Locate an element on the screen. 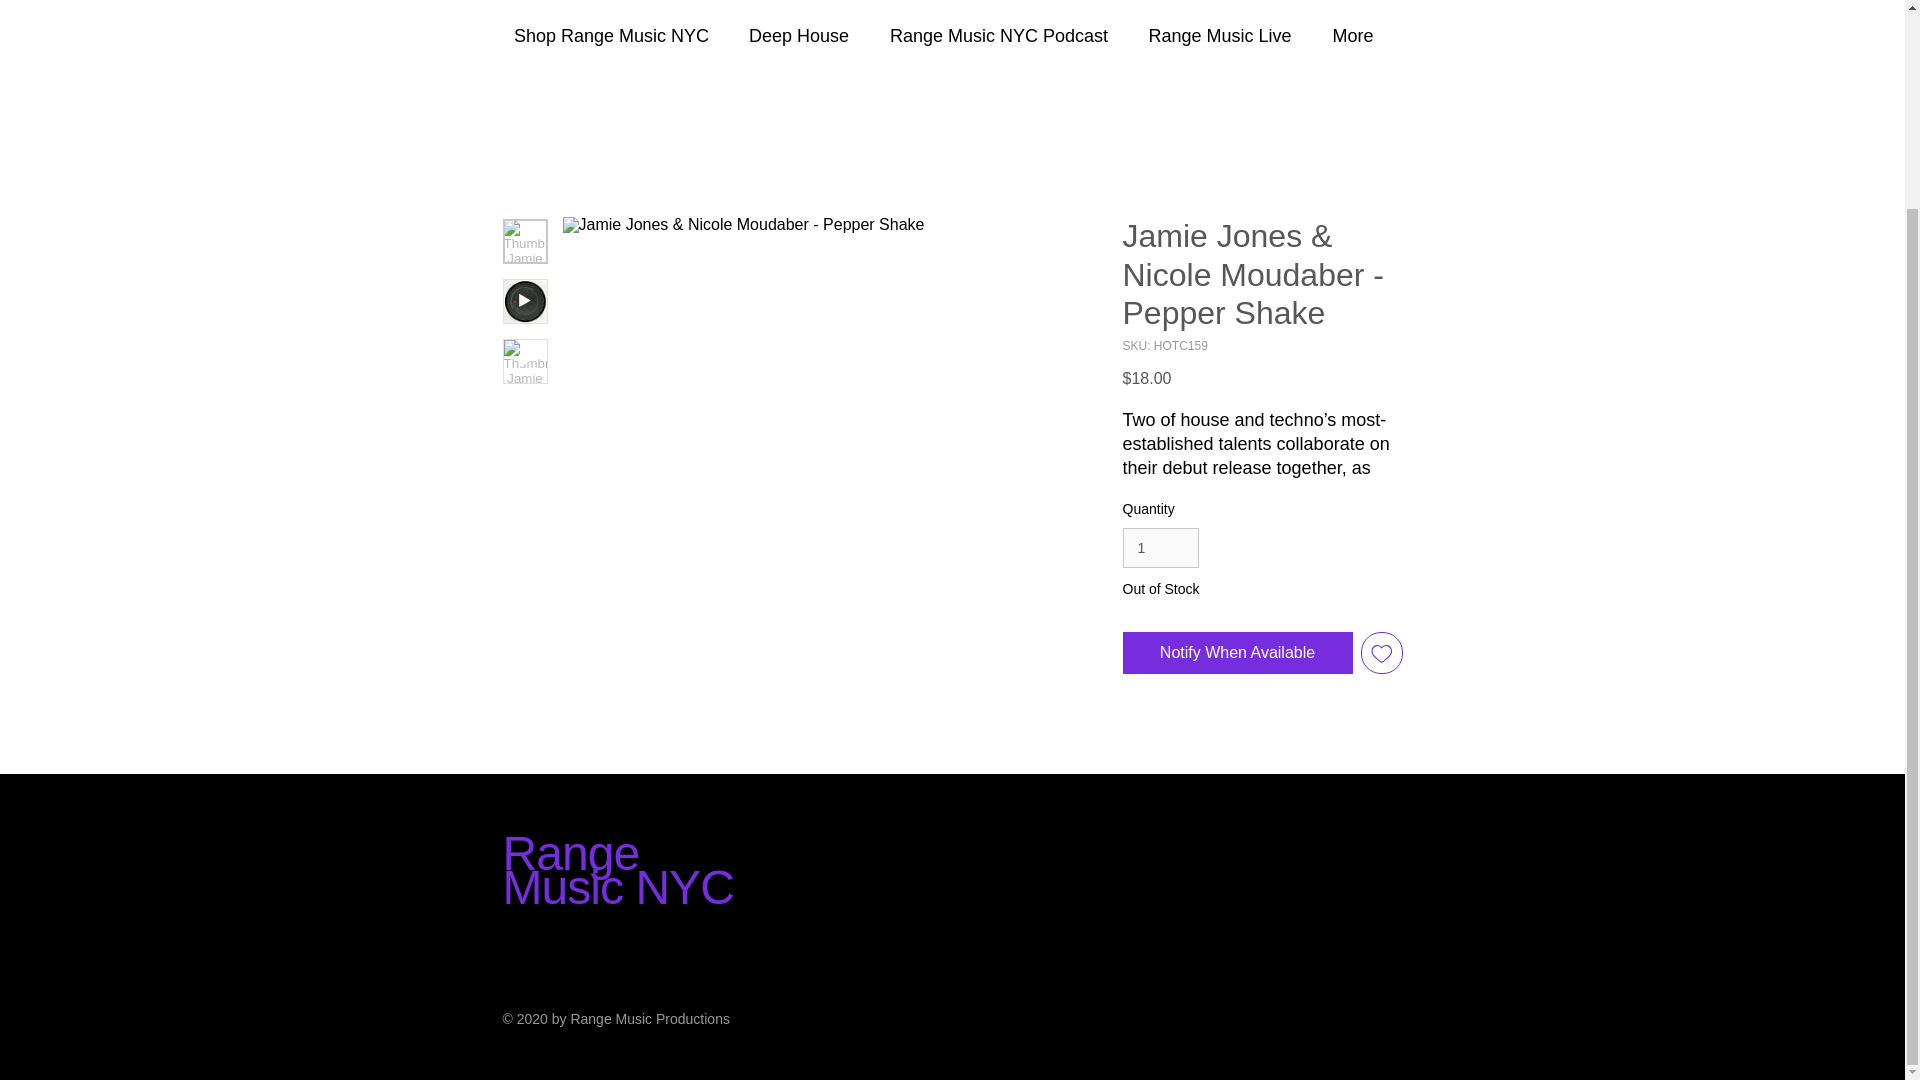 This screenshot has width=1920, height=1080. 1 is located at coordinates (1160, 548).